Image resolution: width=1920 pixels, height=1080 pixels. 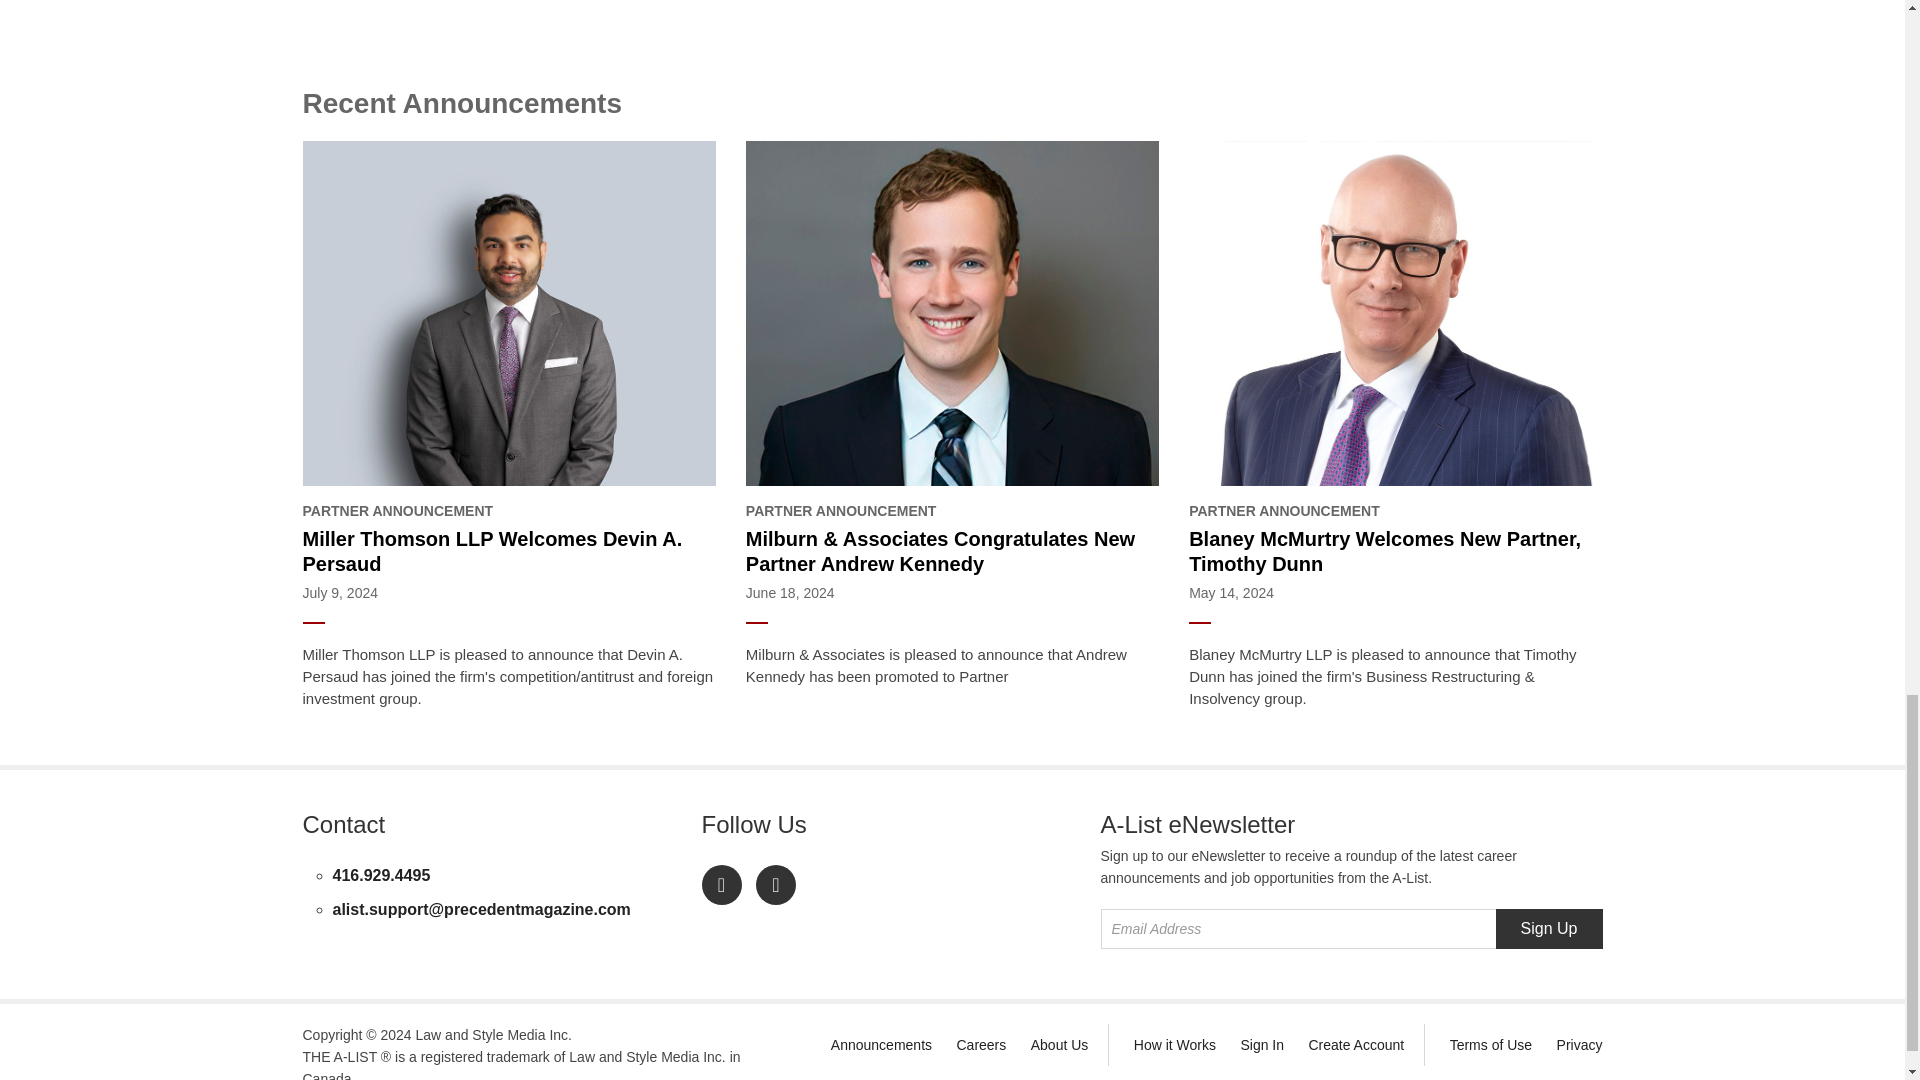 What do you see at coordinates (1394, 552) in the screenshot?
I see `Blaney McMurtry Welcomes New Partner, Timothy Dunn` at bounding box center [1394, 552].